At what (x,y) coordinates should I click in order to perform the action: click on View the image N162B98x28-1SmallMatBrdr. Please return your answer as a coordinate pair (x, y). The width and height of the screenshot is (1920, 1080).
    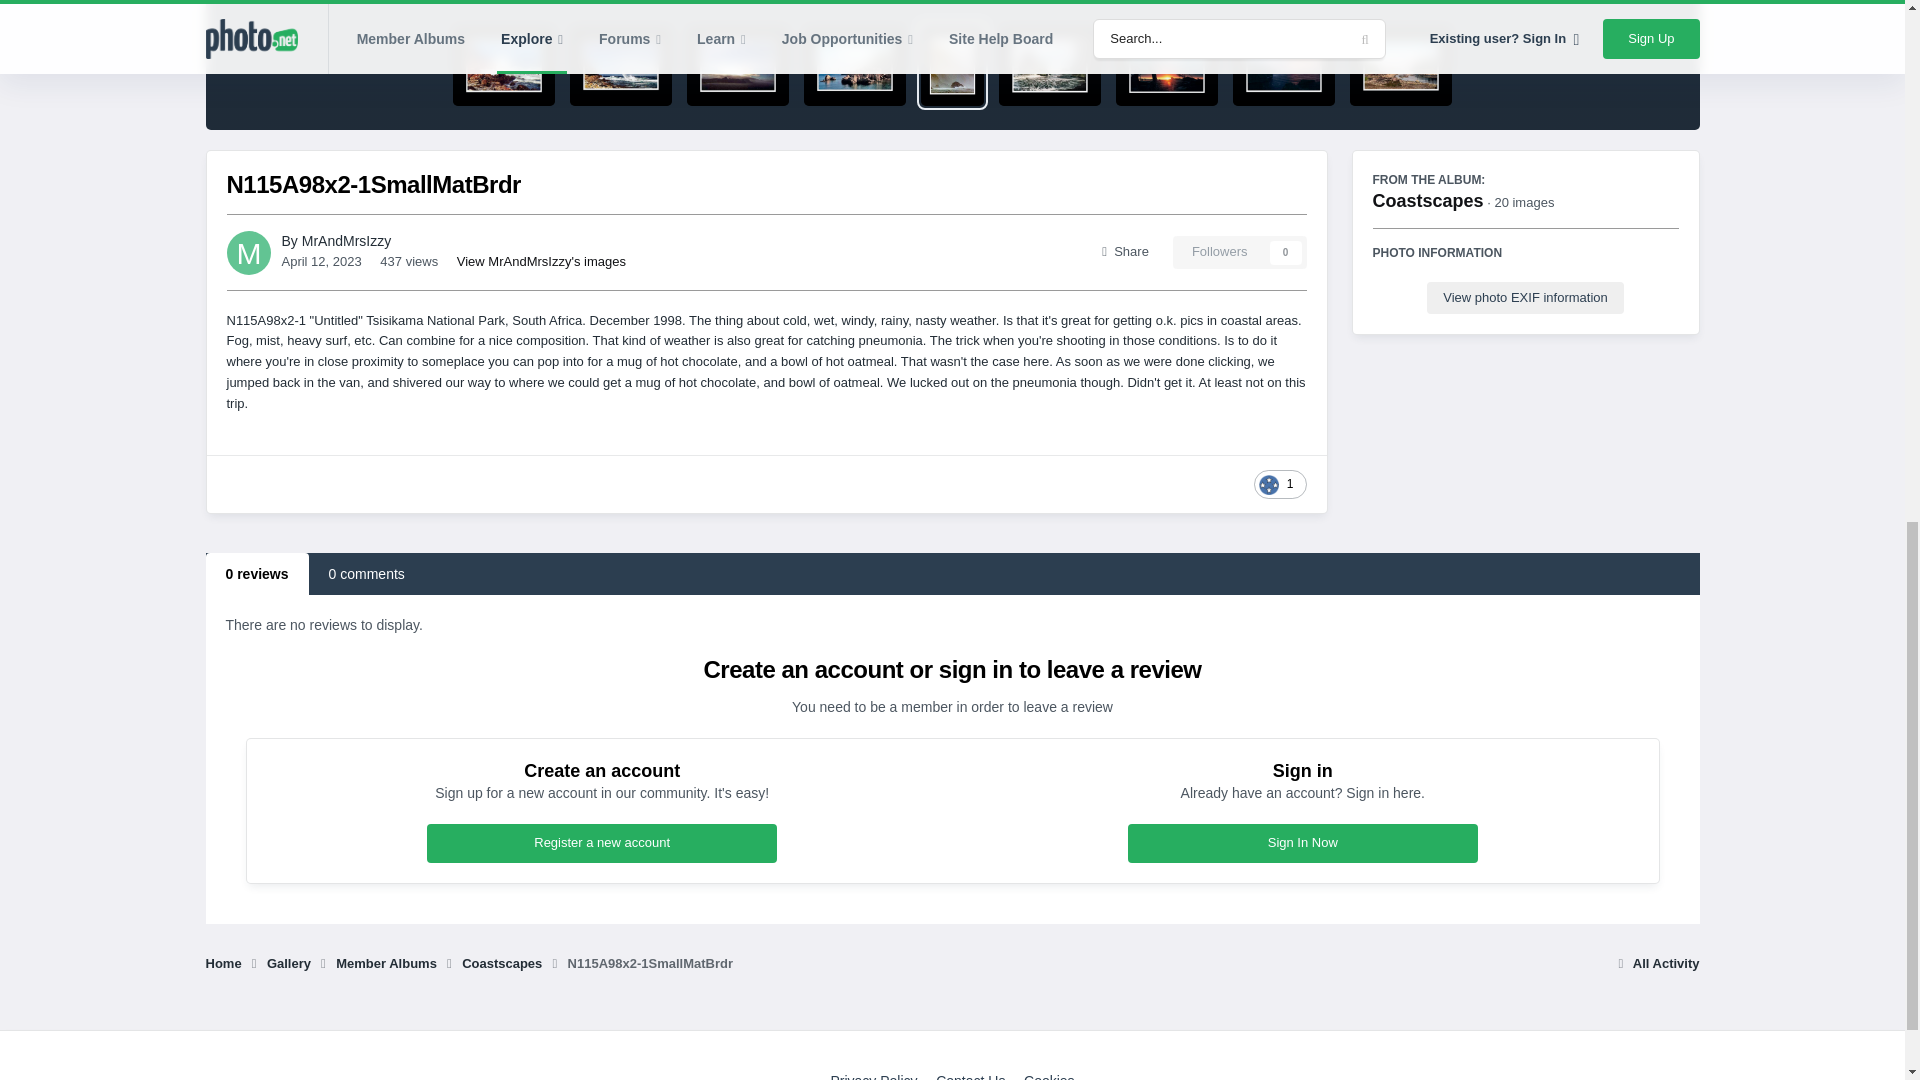
    Looking at the image, I should click on (504, 65).